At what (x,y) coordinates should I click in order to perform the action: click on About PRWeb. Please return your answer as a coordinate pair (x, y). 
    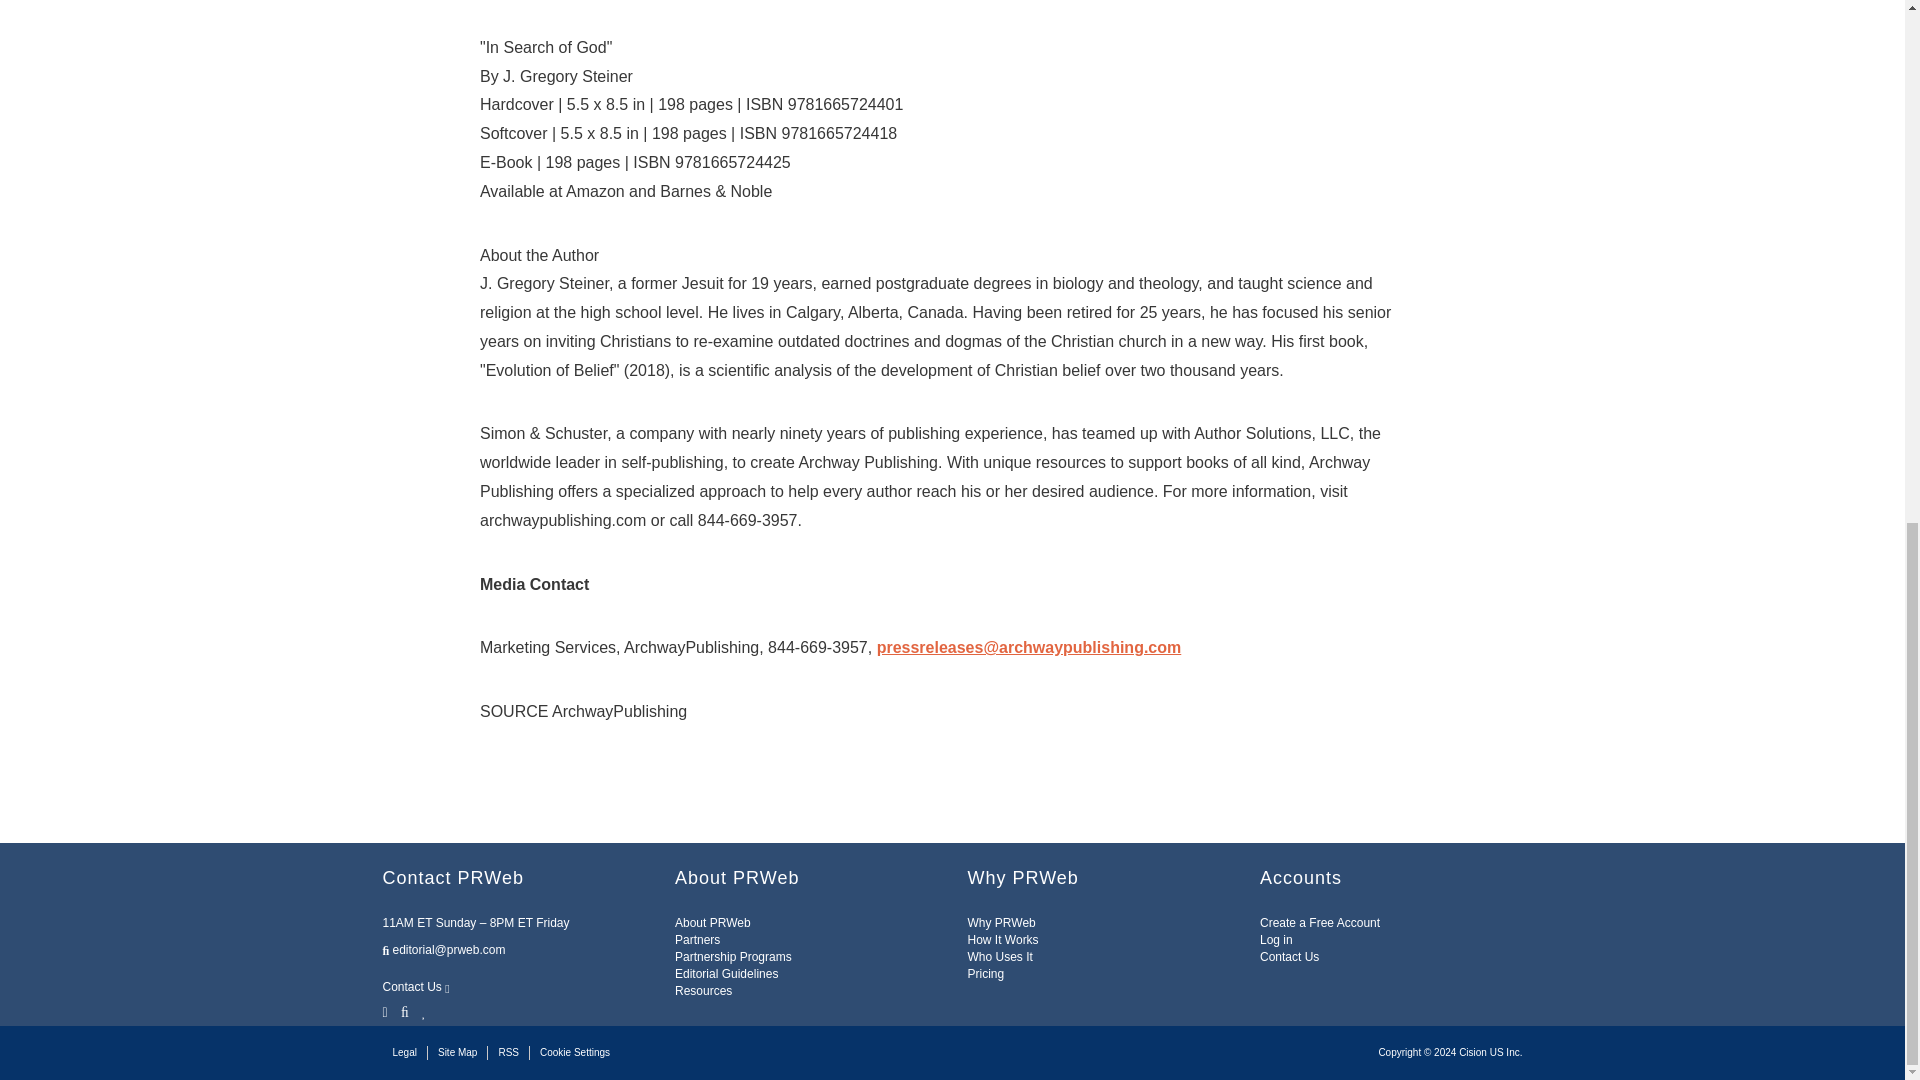
    Looking at the image, I should click on (712, 922).